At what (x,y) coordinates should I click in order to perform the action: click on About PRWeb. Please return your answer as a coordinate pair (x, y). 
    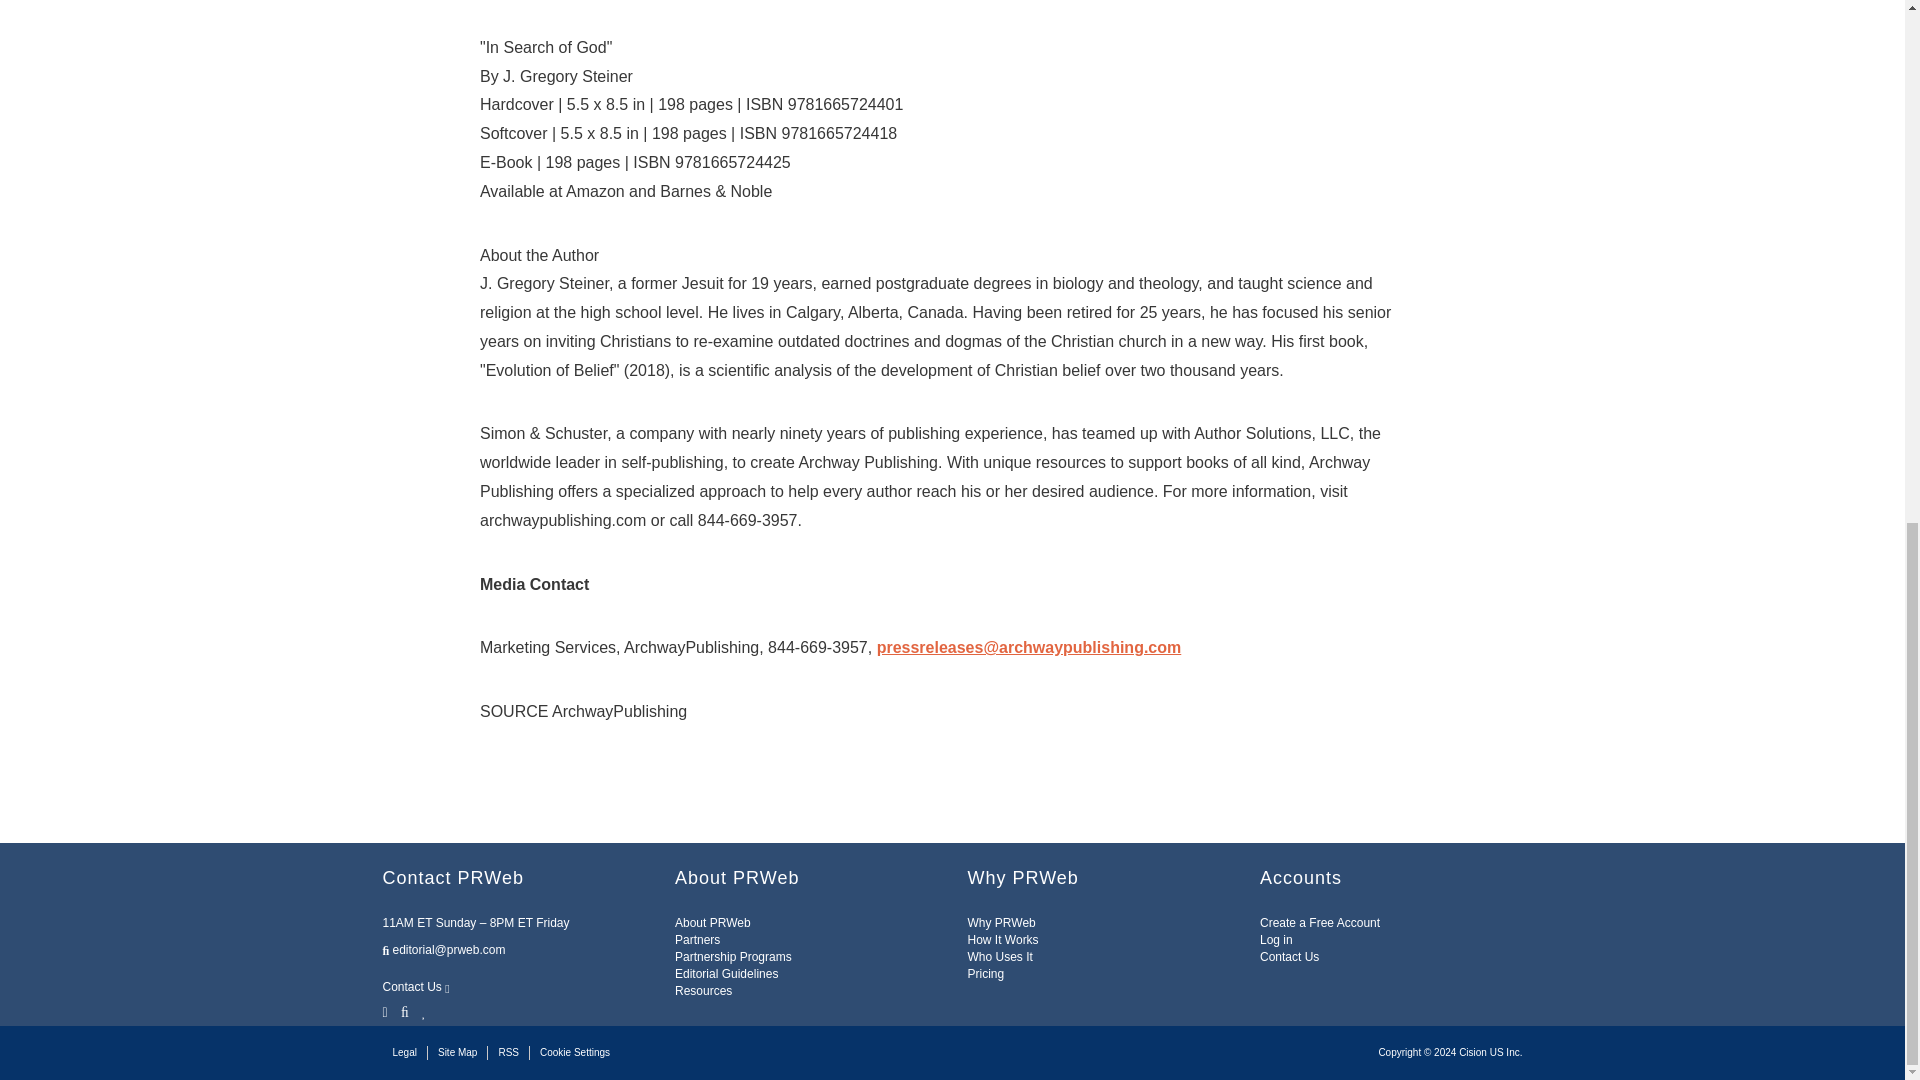
    Looking at the image, I should click on (712, 922).